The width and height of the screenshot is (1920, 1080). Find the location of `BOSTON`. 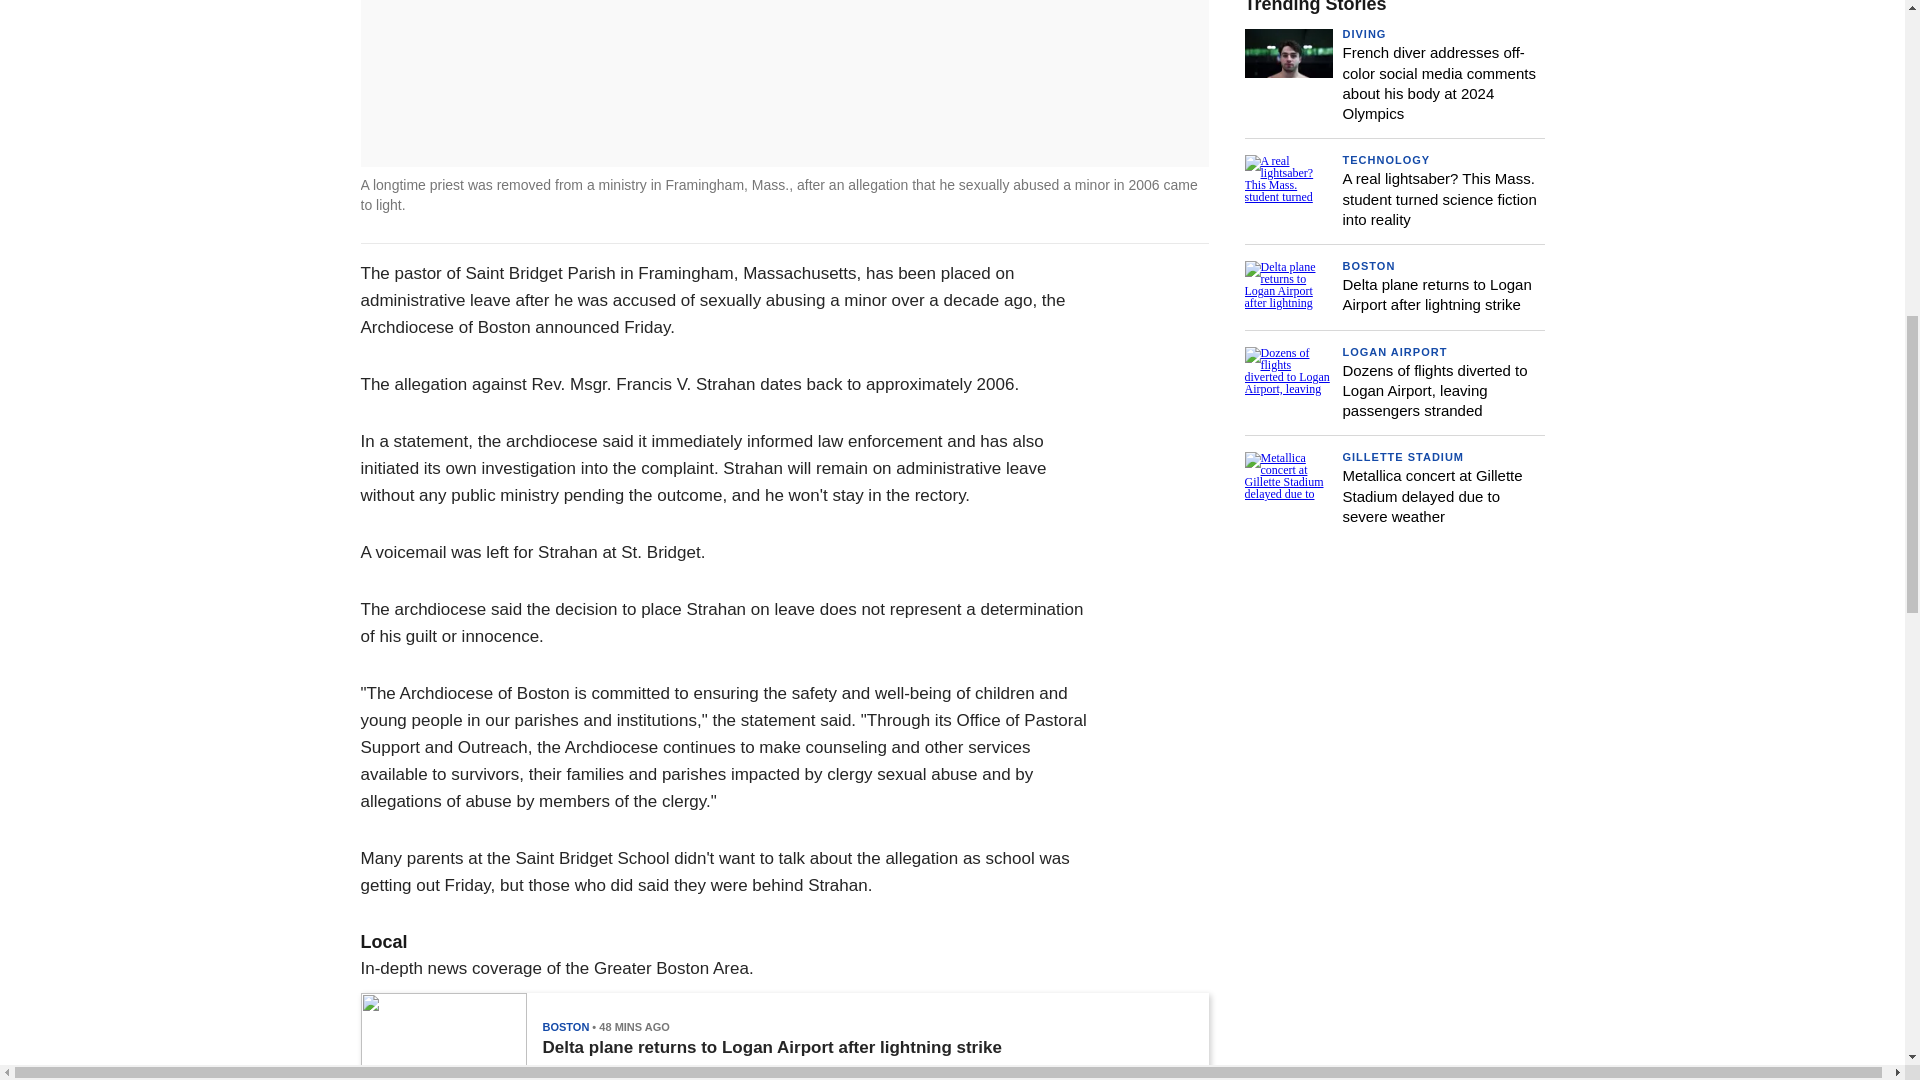

BOSTON is located at coordinates (565, 1026).